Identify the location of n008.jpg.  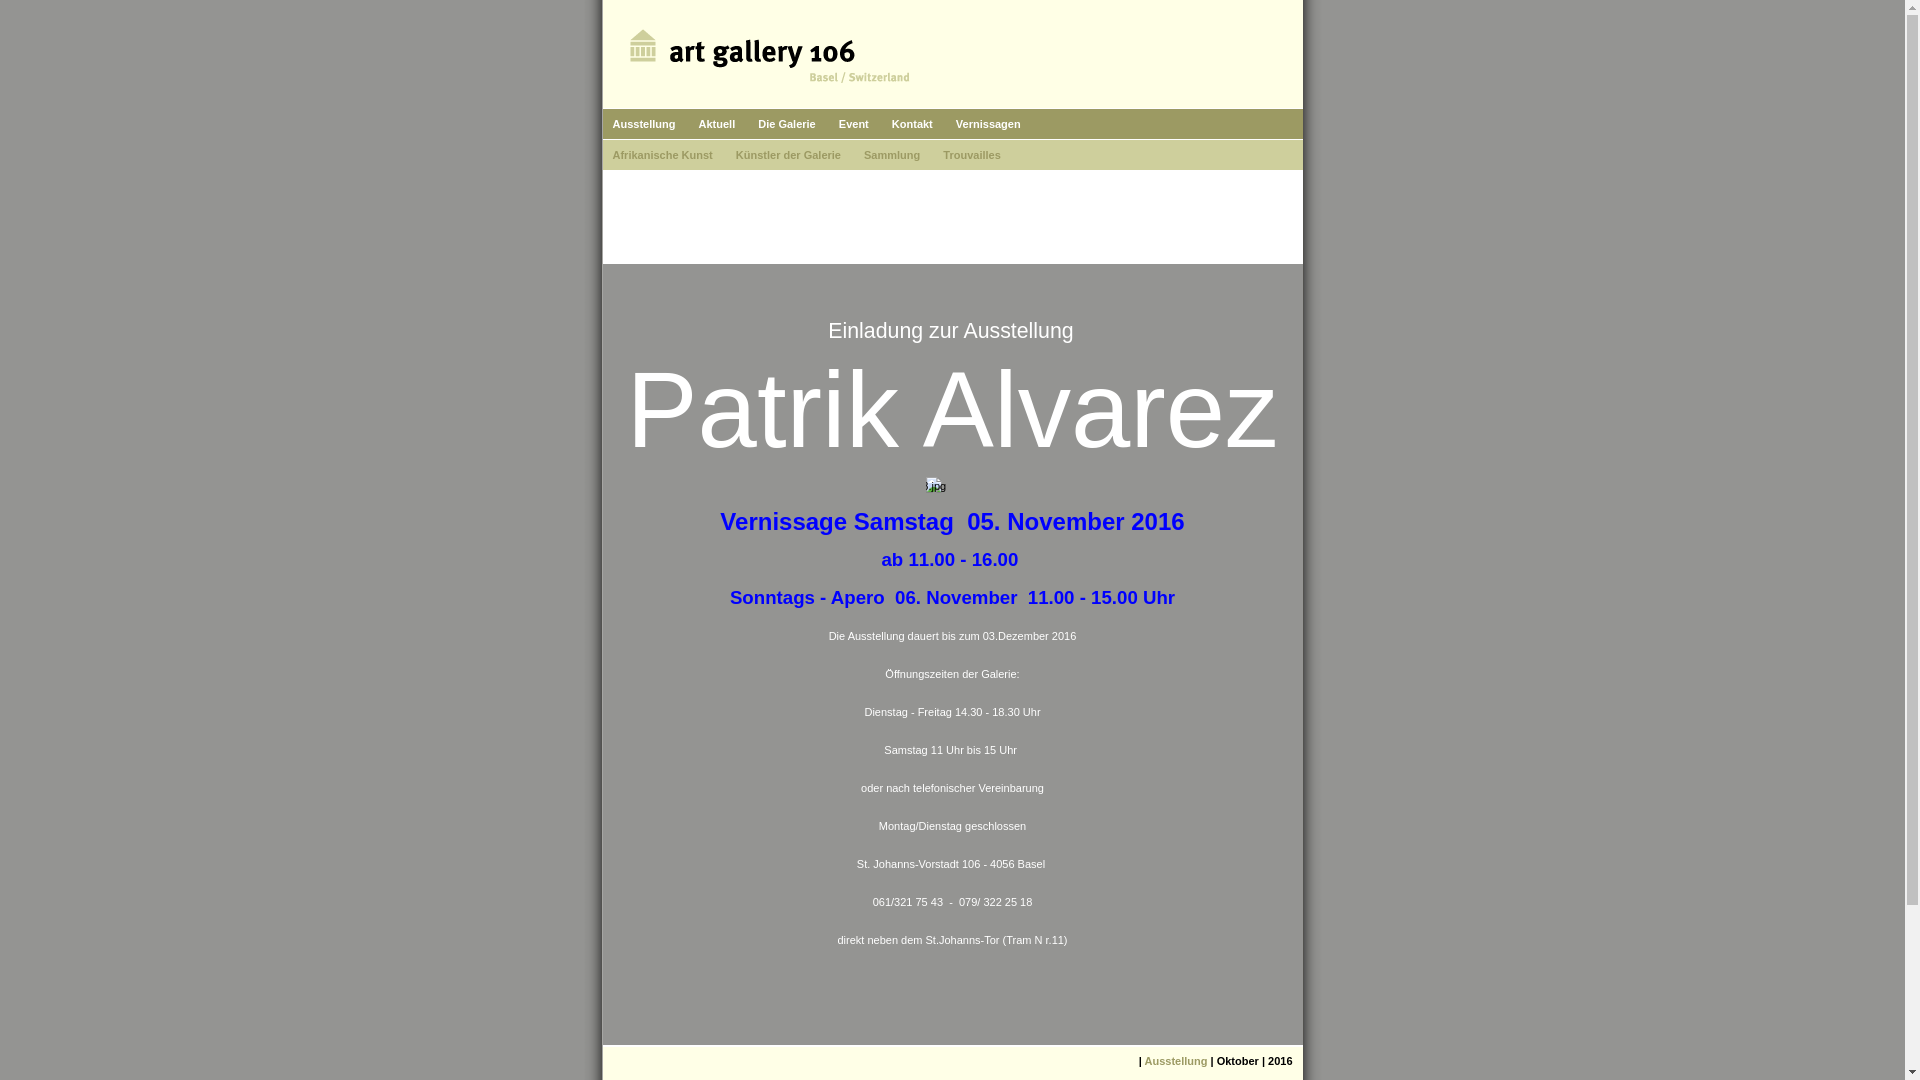
(936, 486).